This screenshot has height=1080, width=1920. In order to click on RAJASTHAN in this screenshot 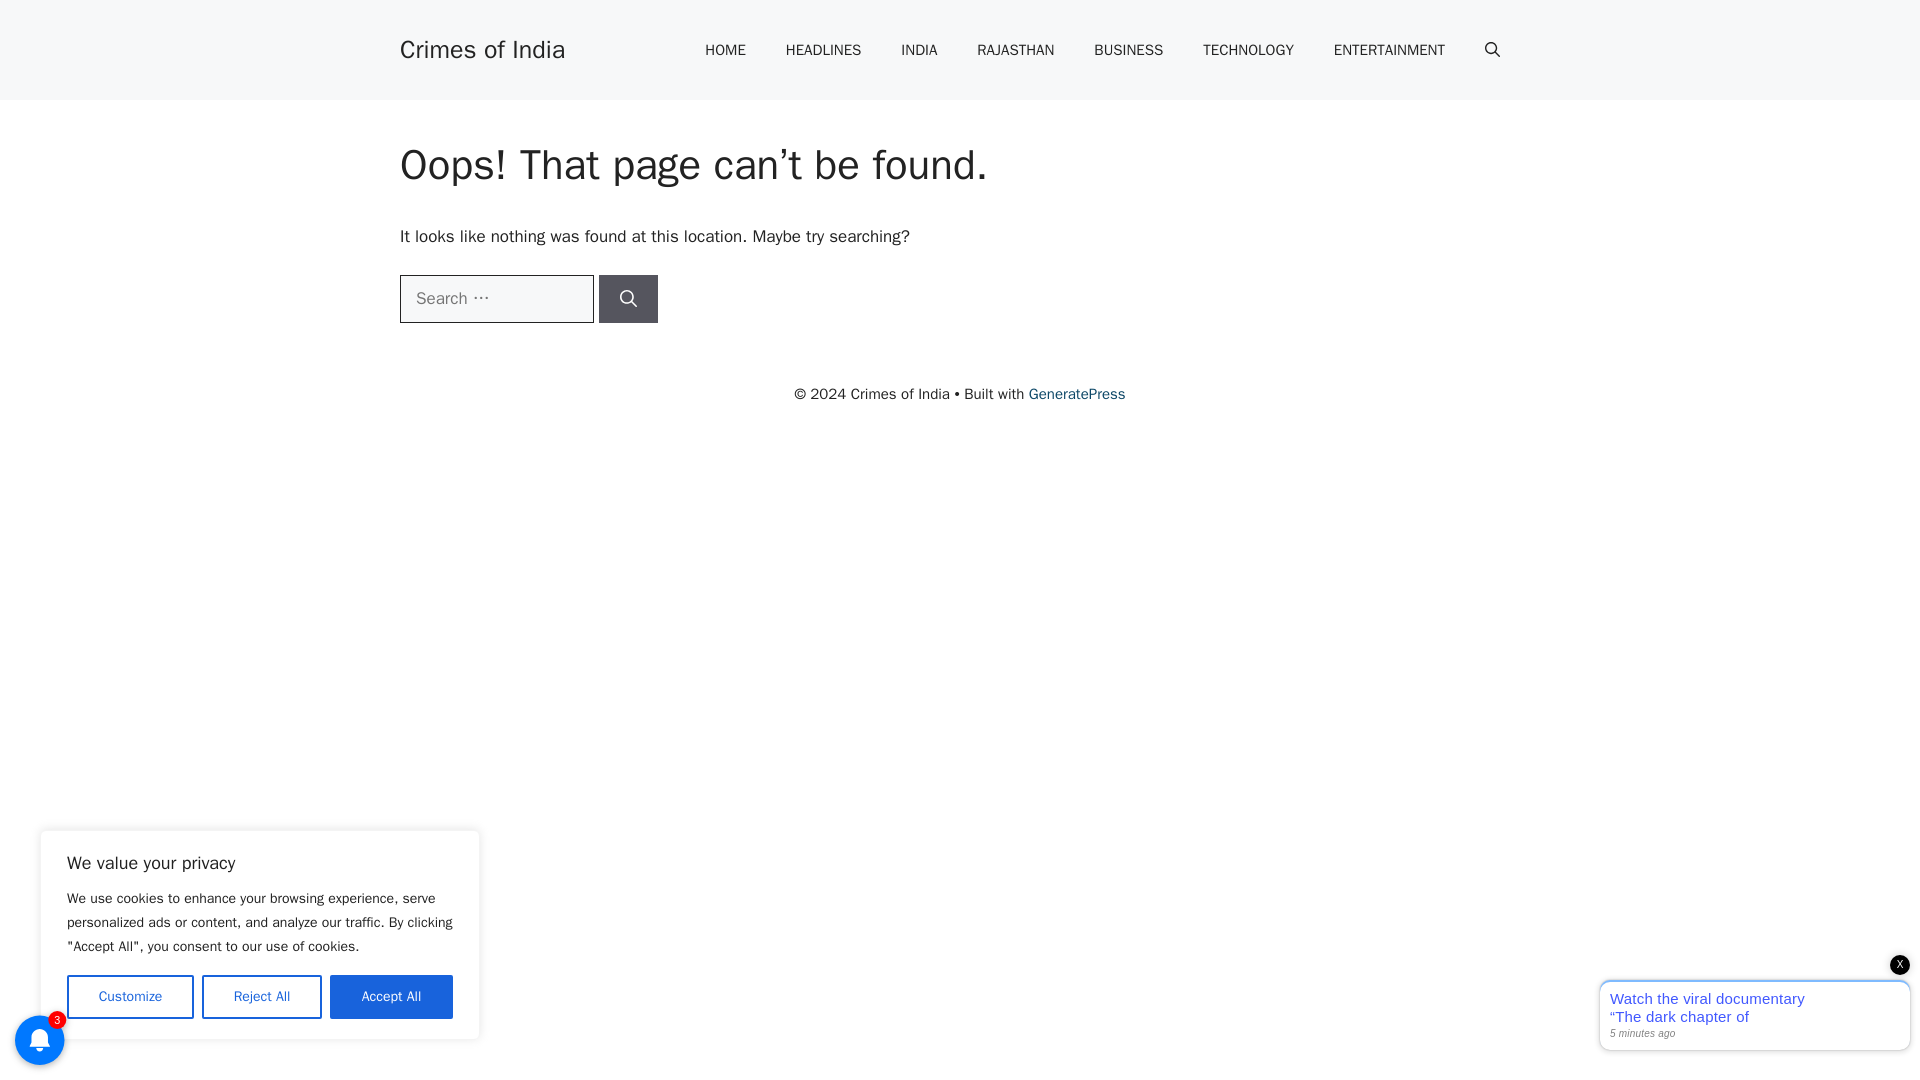, I will do `click(1014, 50)`.